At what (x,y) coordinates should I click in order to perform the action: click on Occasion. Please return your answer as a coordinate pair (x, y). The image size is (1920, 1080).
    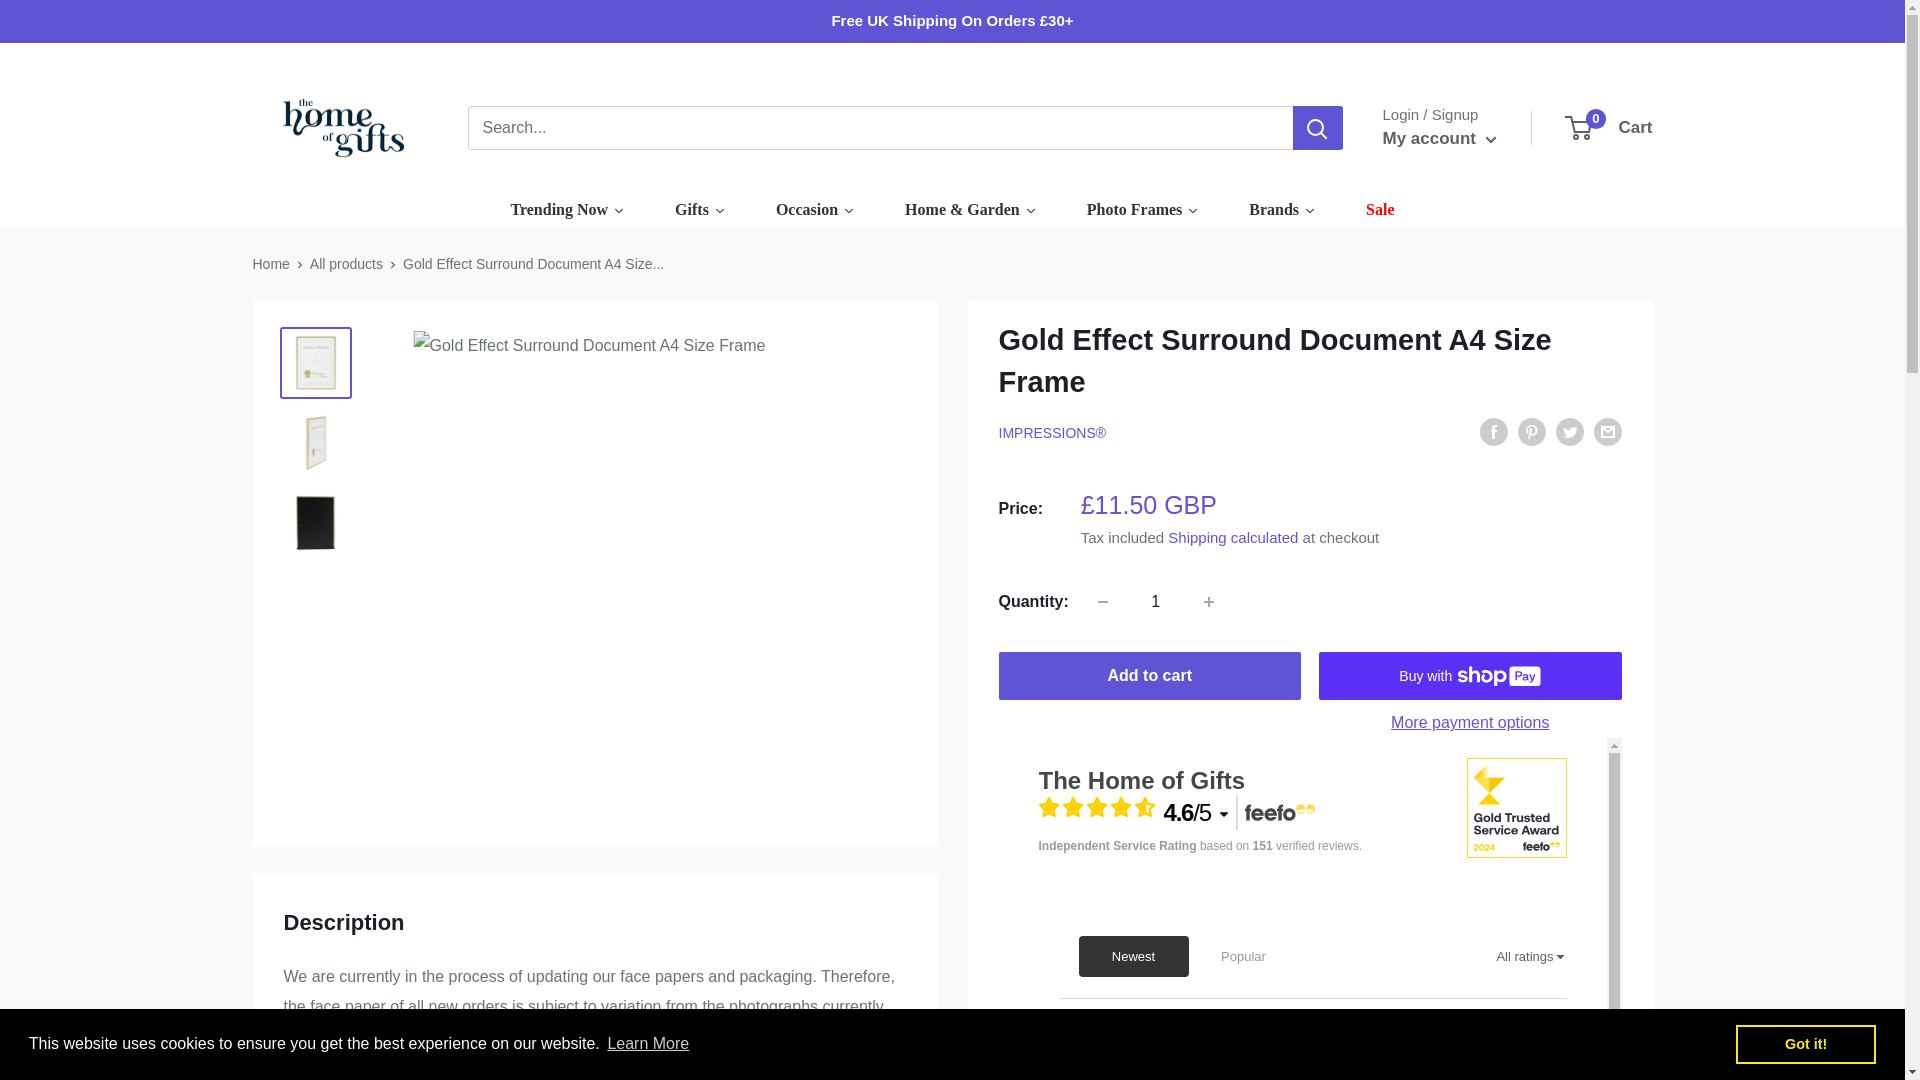
    Looking at the image, I should click on (1610, 128).